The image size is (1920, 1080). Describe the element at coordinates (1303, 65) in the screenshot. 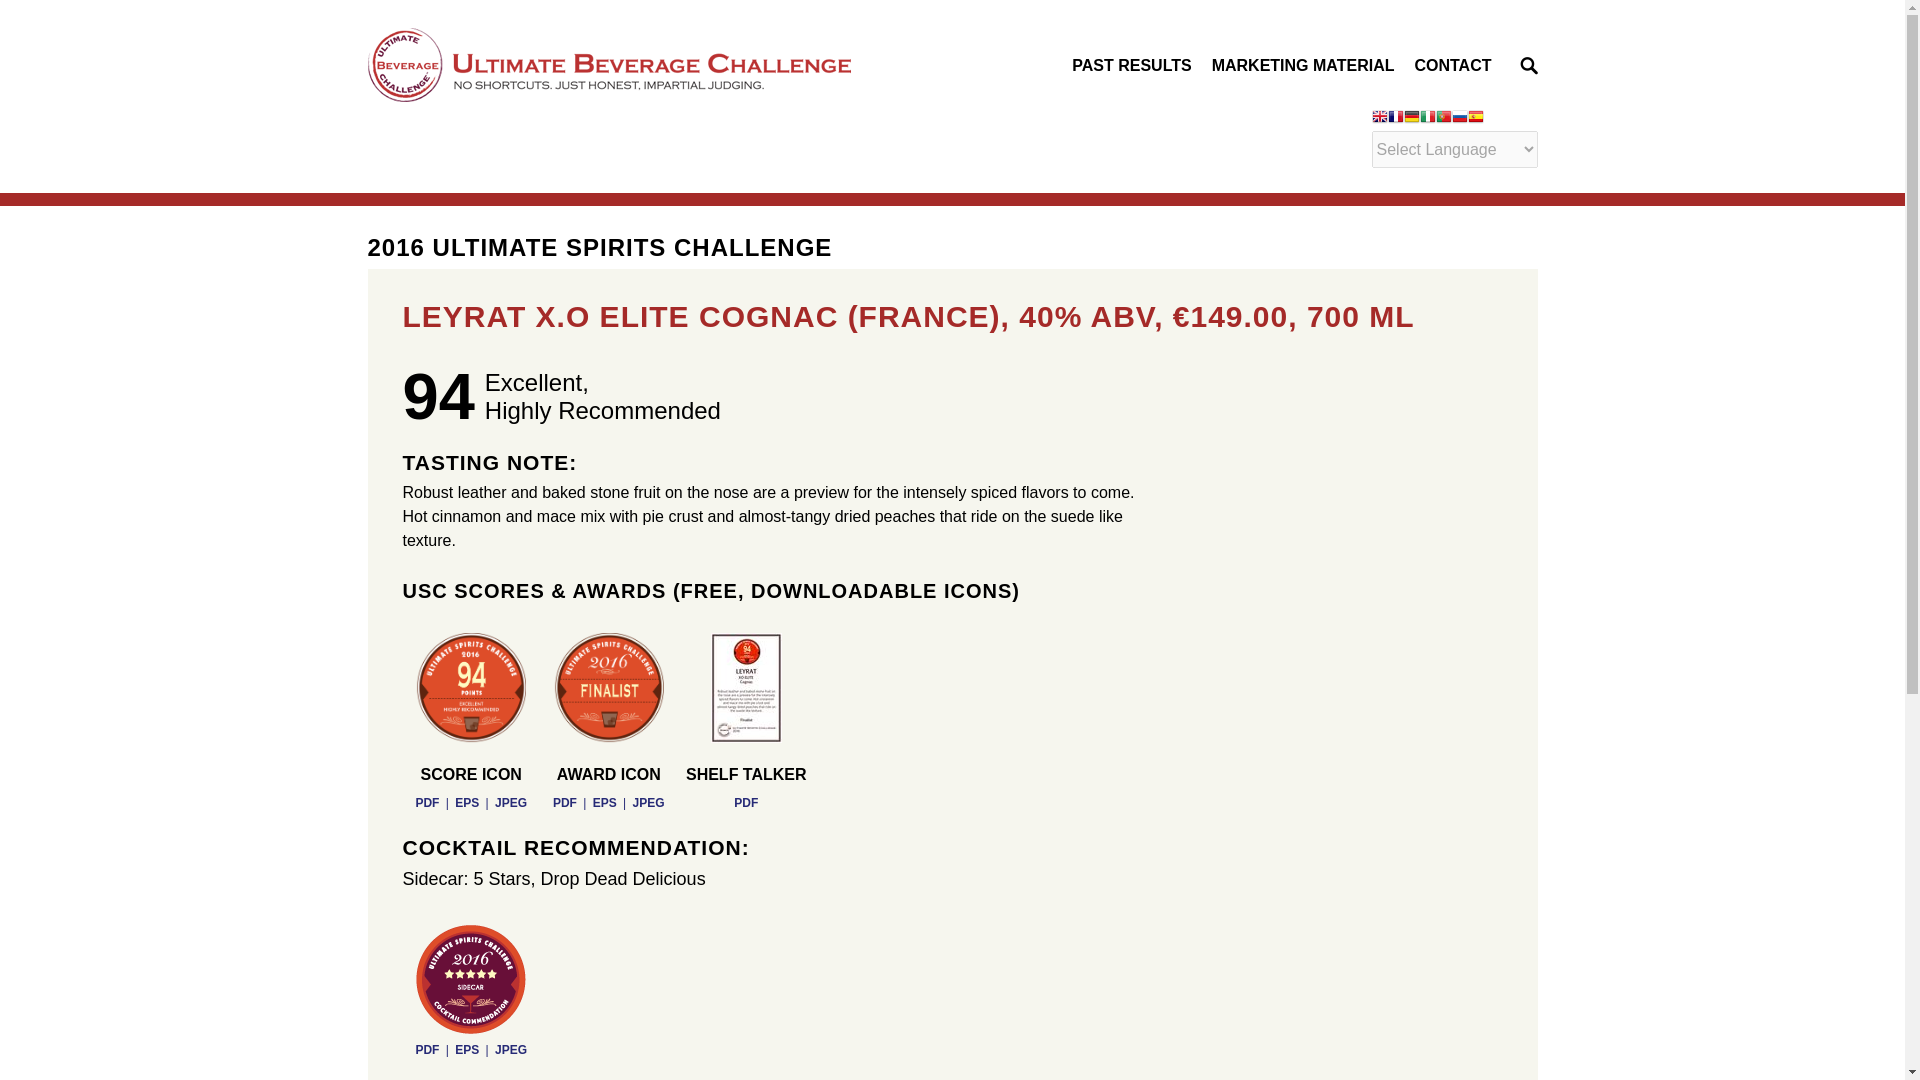

I see `MARKETING MATERIAL` at that location.